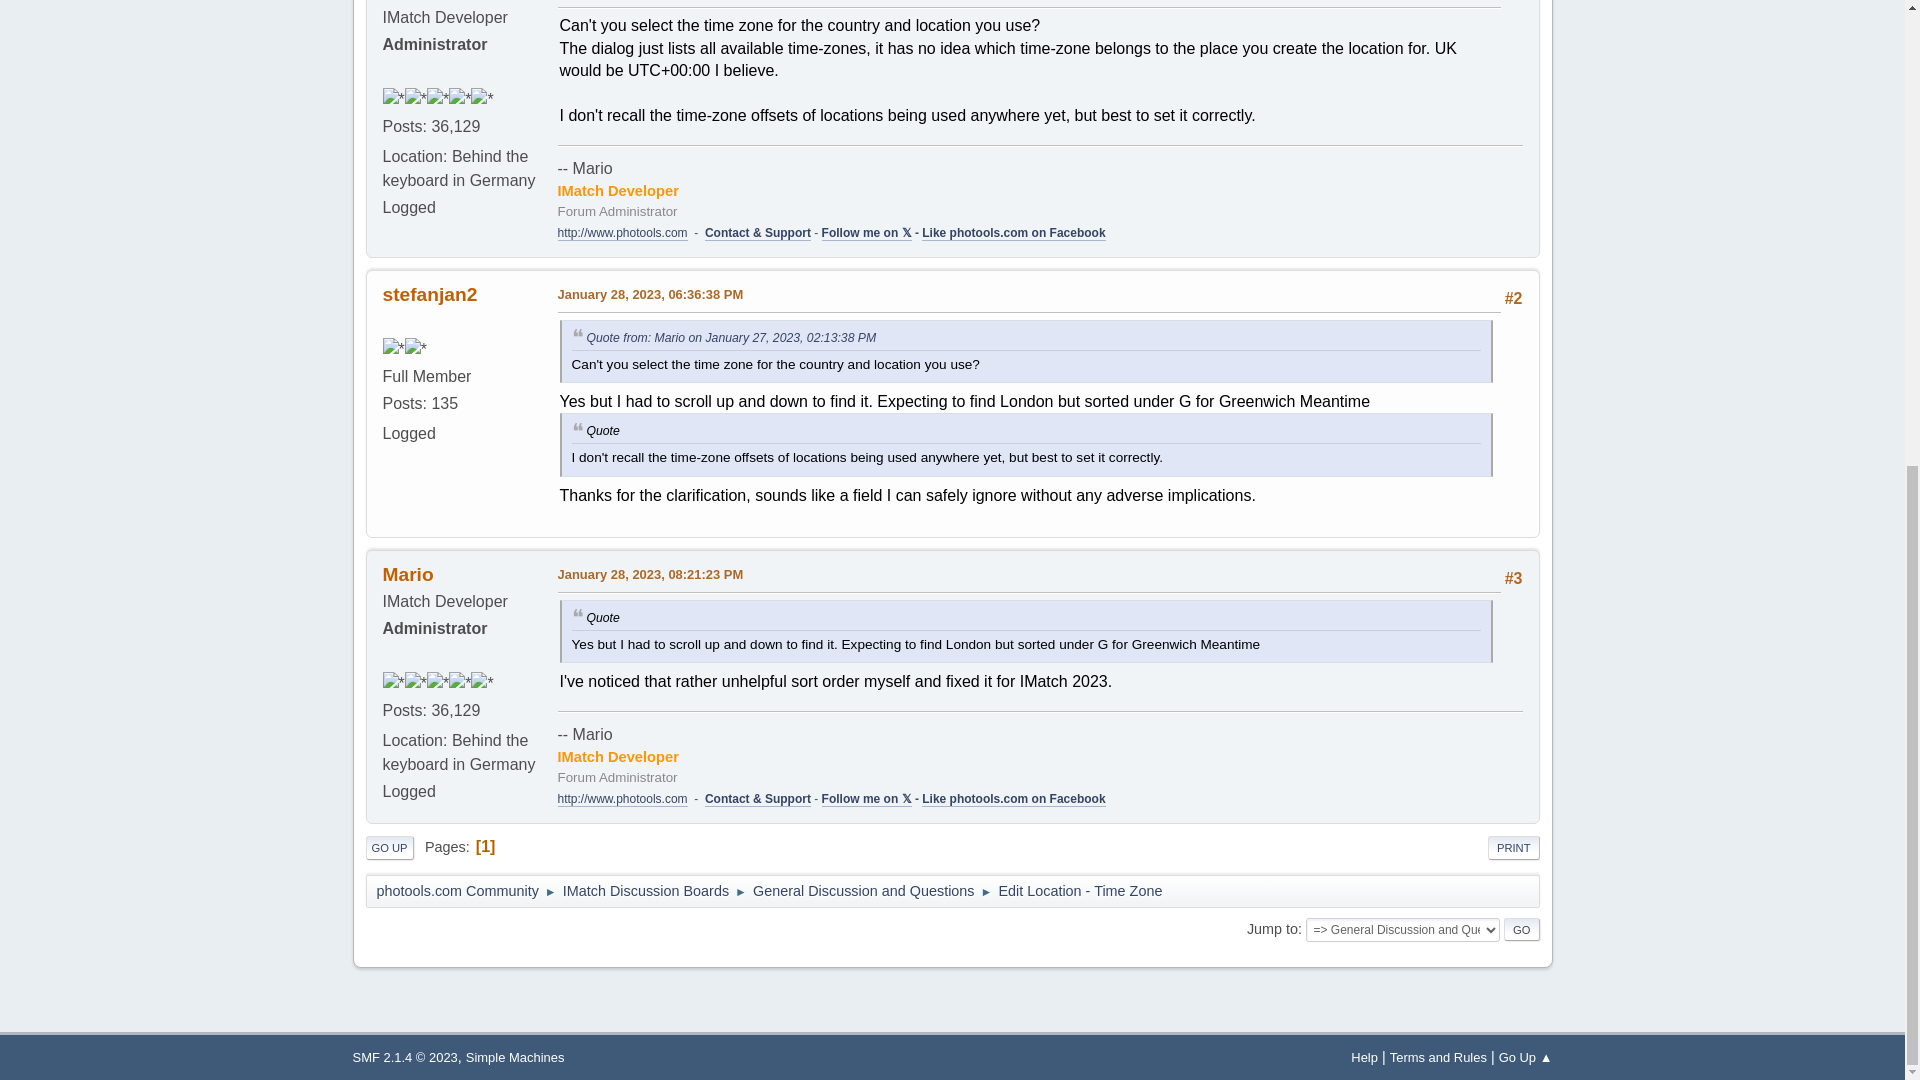 This screenshot has width=1920, height=1080. What do you see at coordinates (1521, 930) in the screenshot?
I see `Go` at bounding box center [1521, 930].